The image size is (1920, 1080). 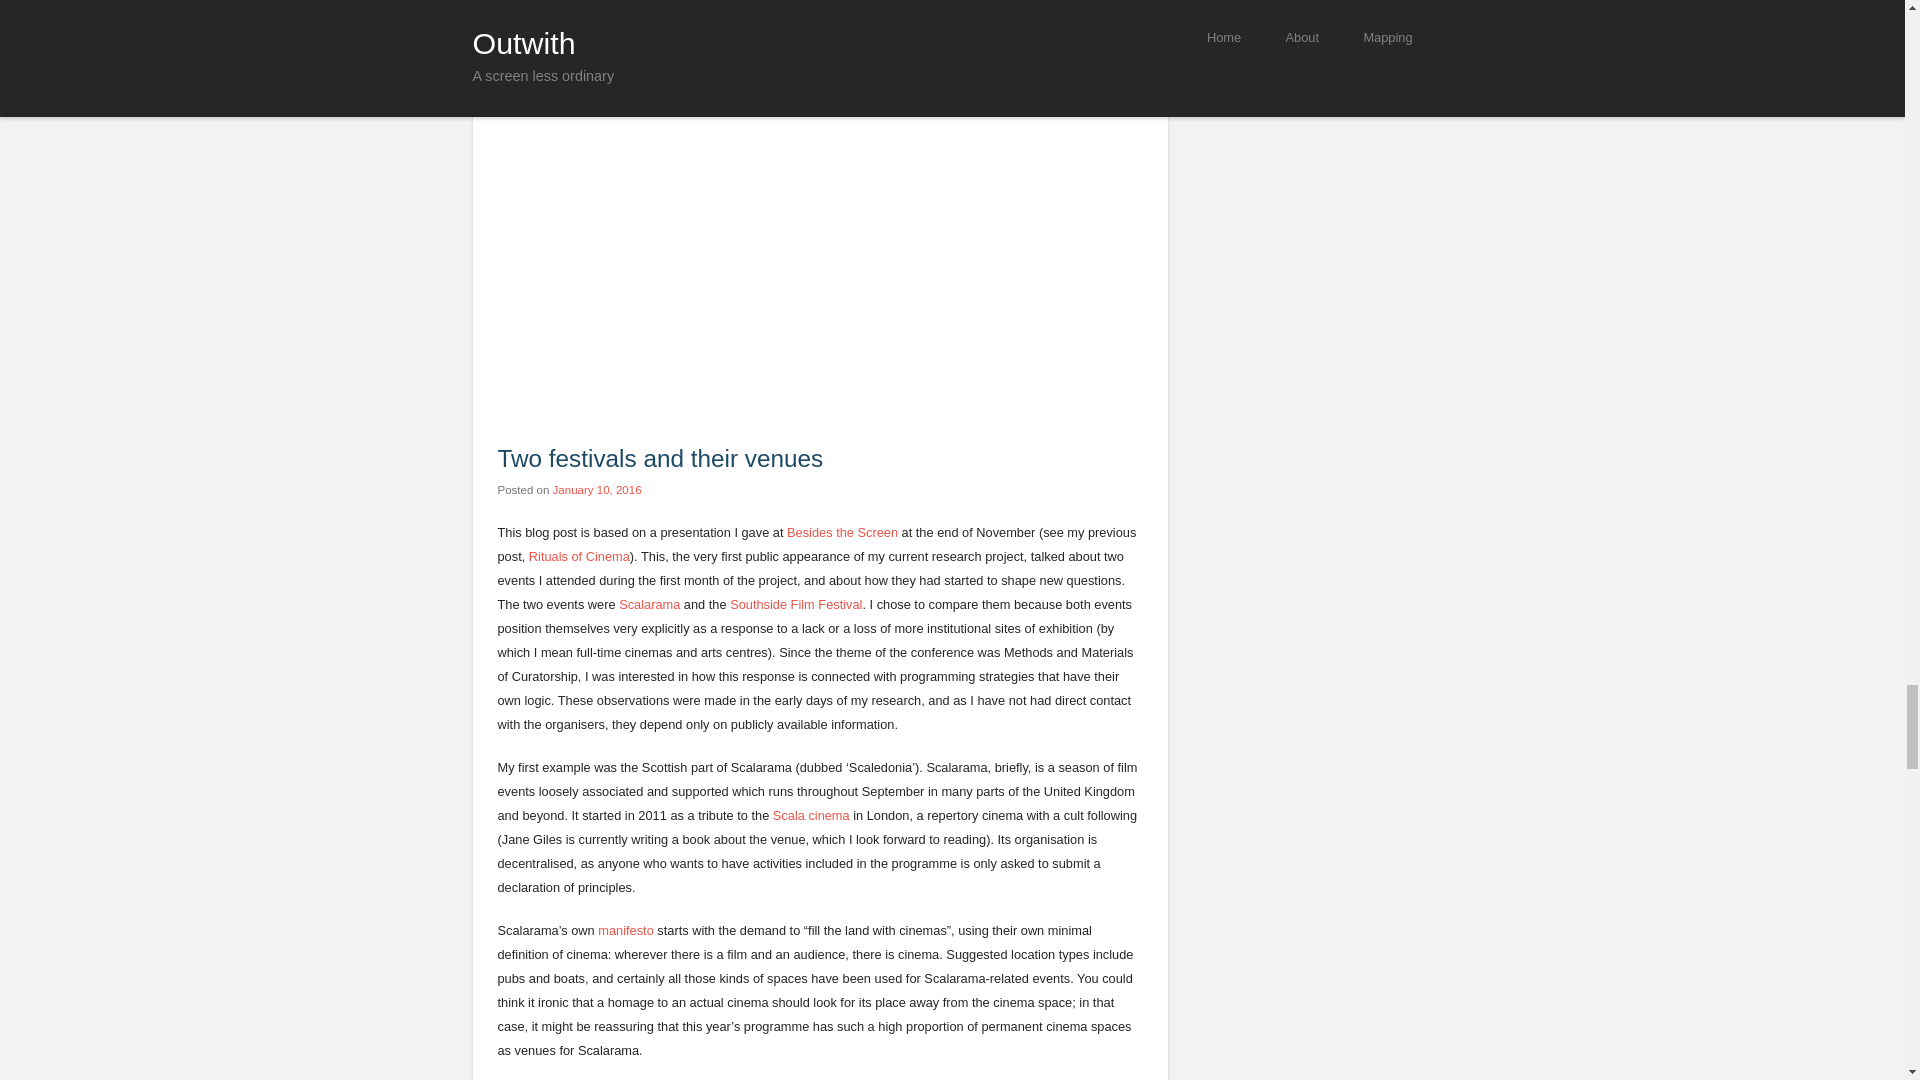 I want to click on Southside Film Festival, so click(x=796, y=604).